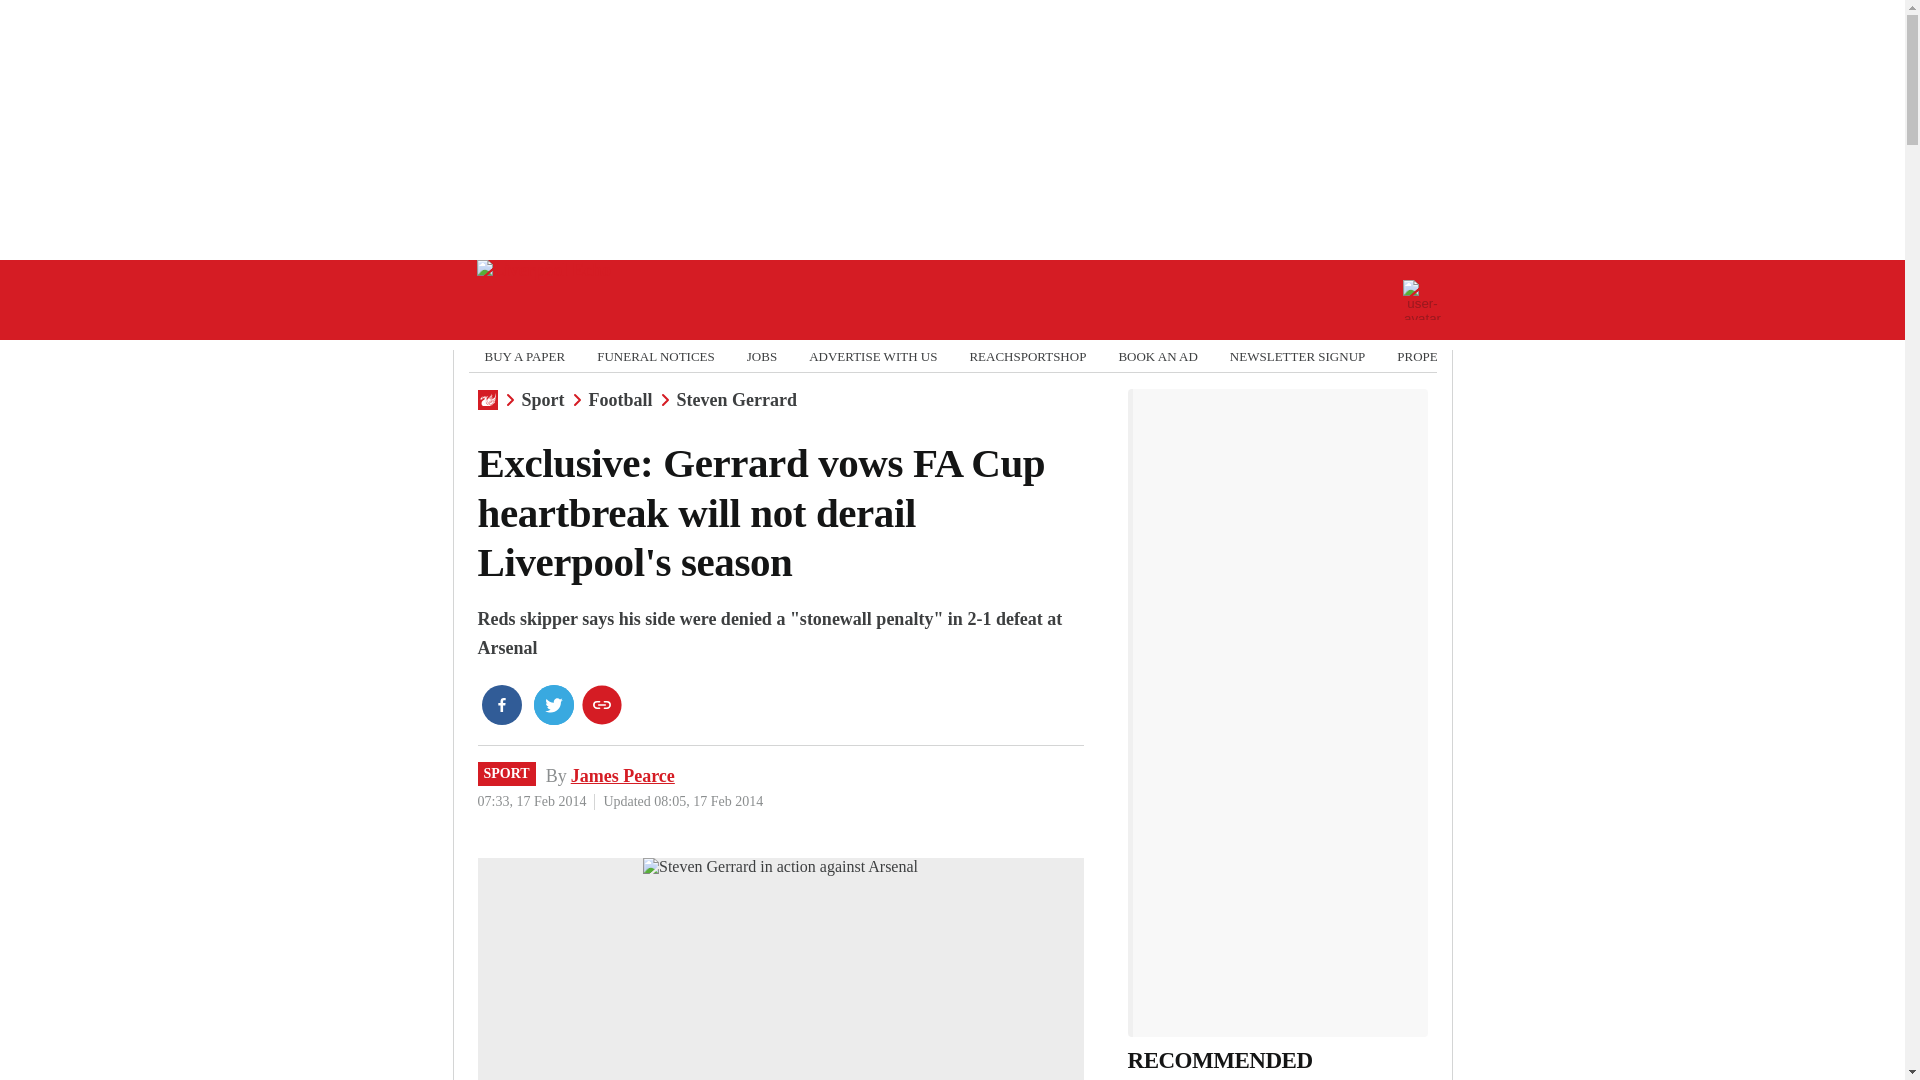  What do you see at coordinates (1421, 299) in the screenshot?
I see `avatar` at bounding box center [1421, 299].